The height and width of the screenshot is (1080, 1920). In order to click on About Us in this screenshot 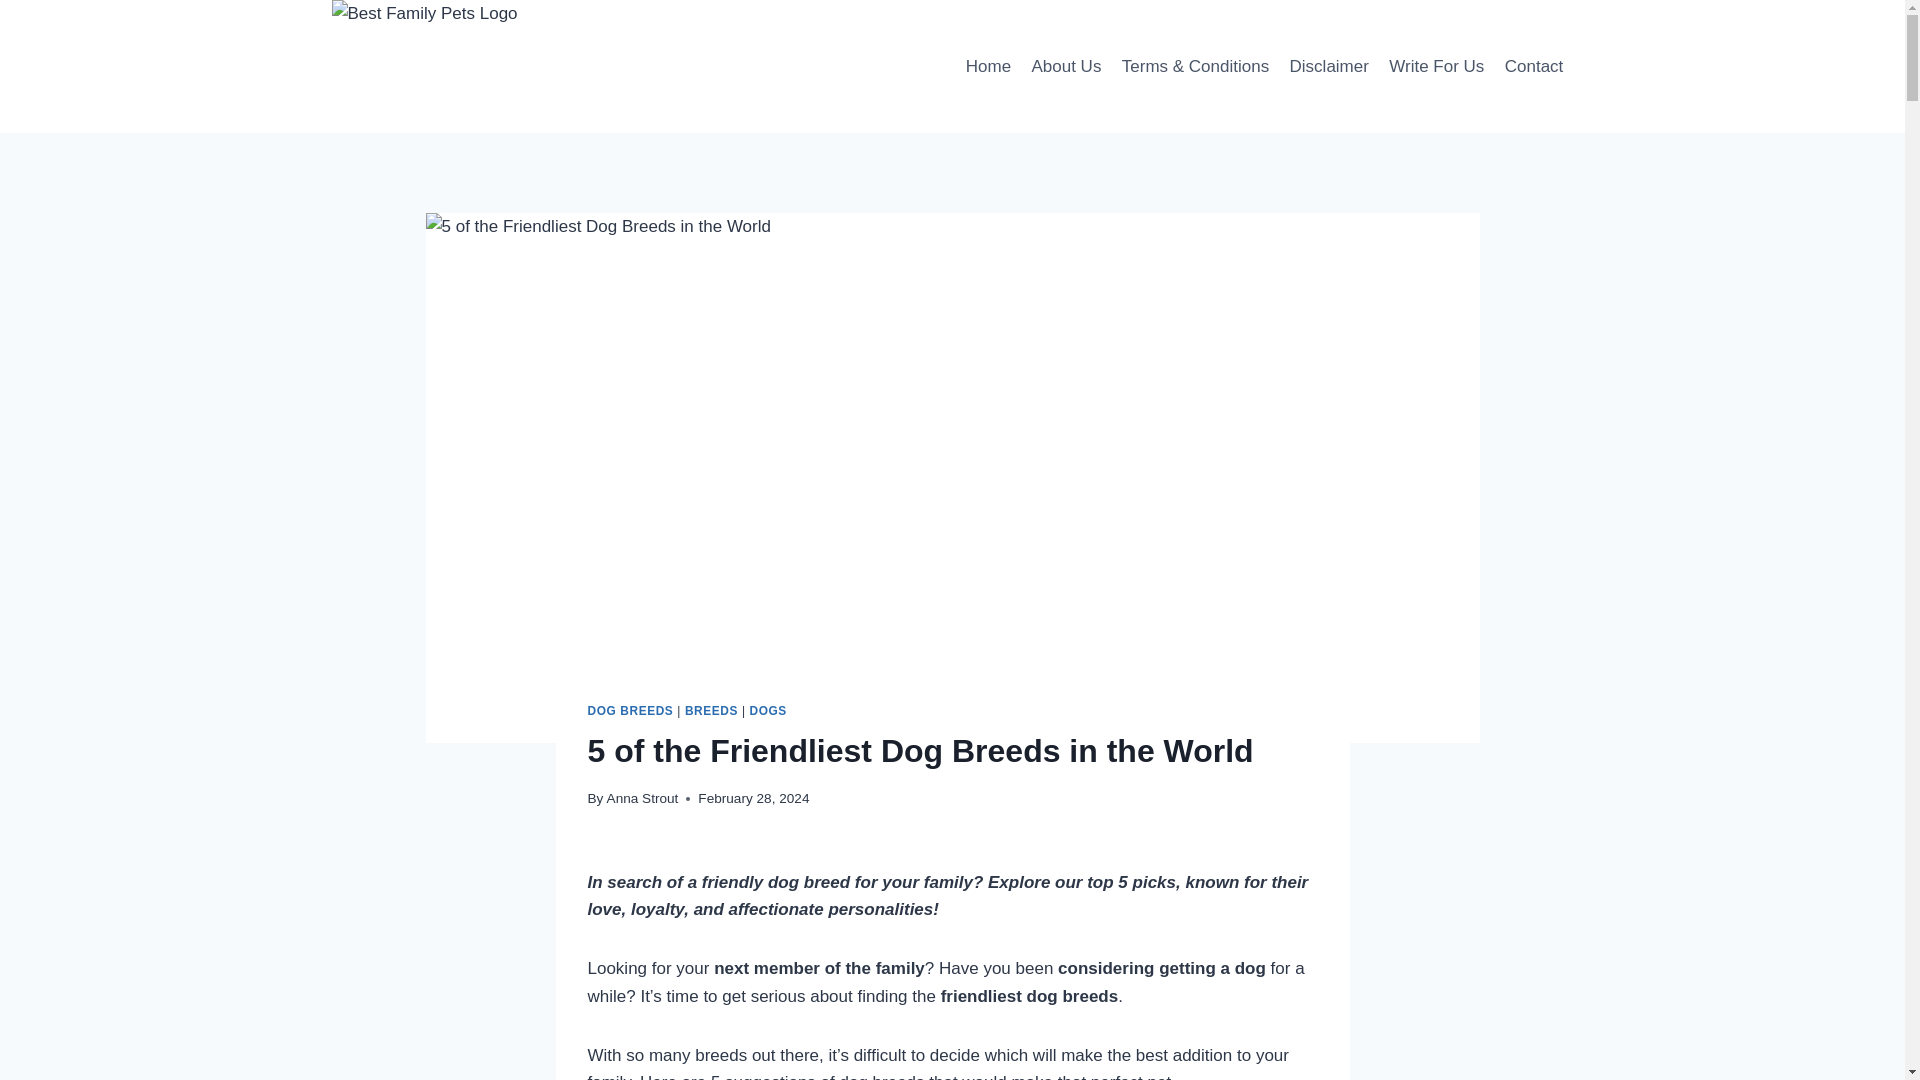, I will do `click(1066, 66)`.